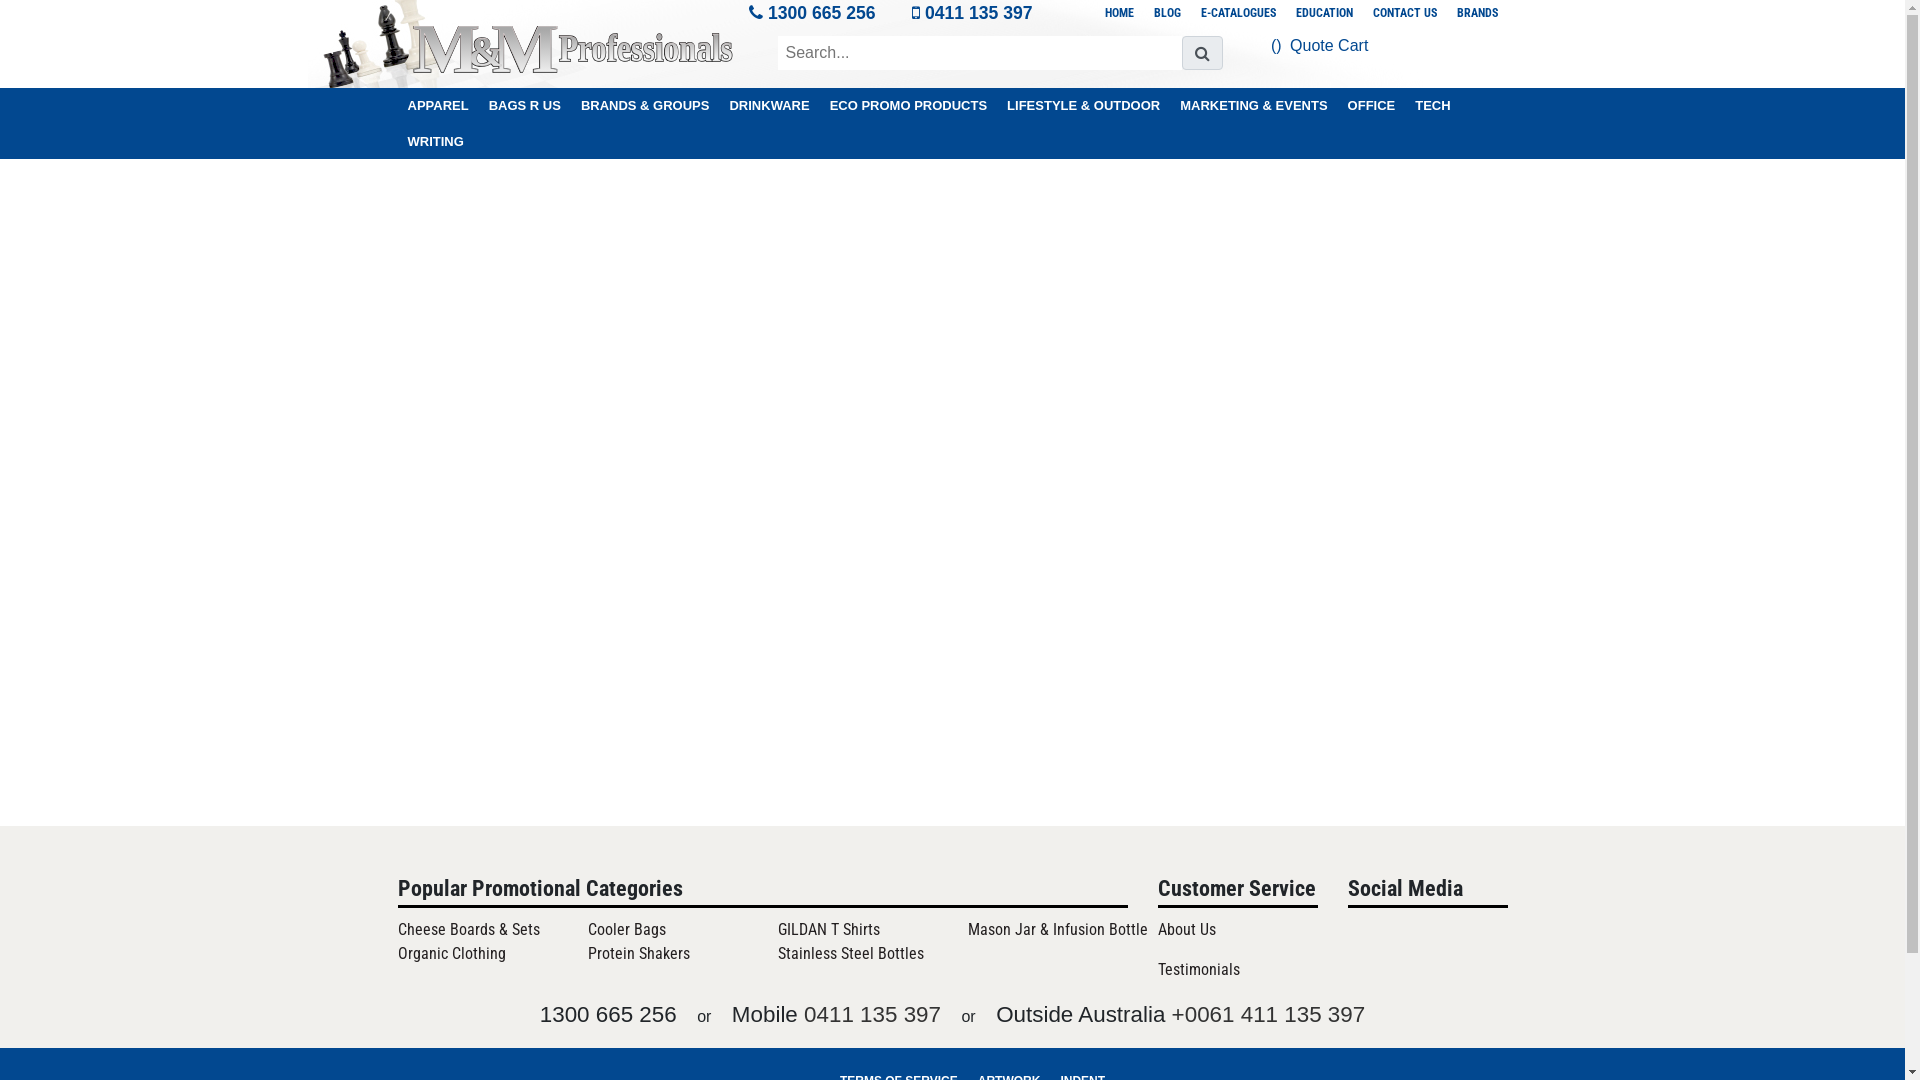 Image resolution: width=1920 pixels, height=1080 pixels. What do you see at coordinates (1238, 930) in the screenshot?
I see `About Us` at bounding box center [1238, 930].